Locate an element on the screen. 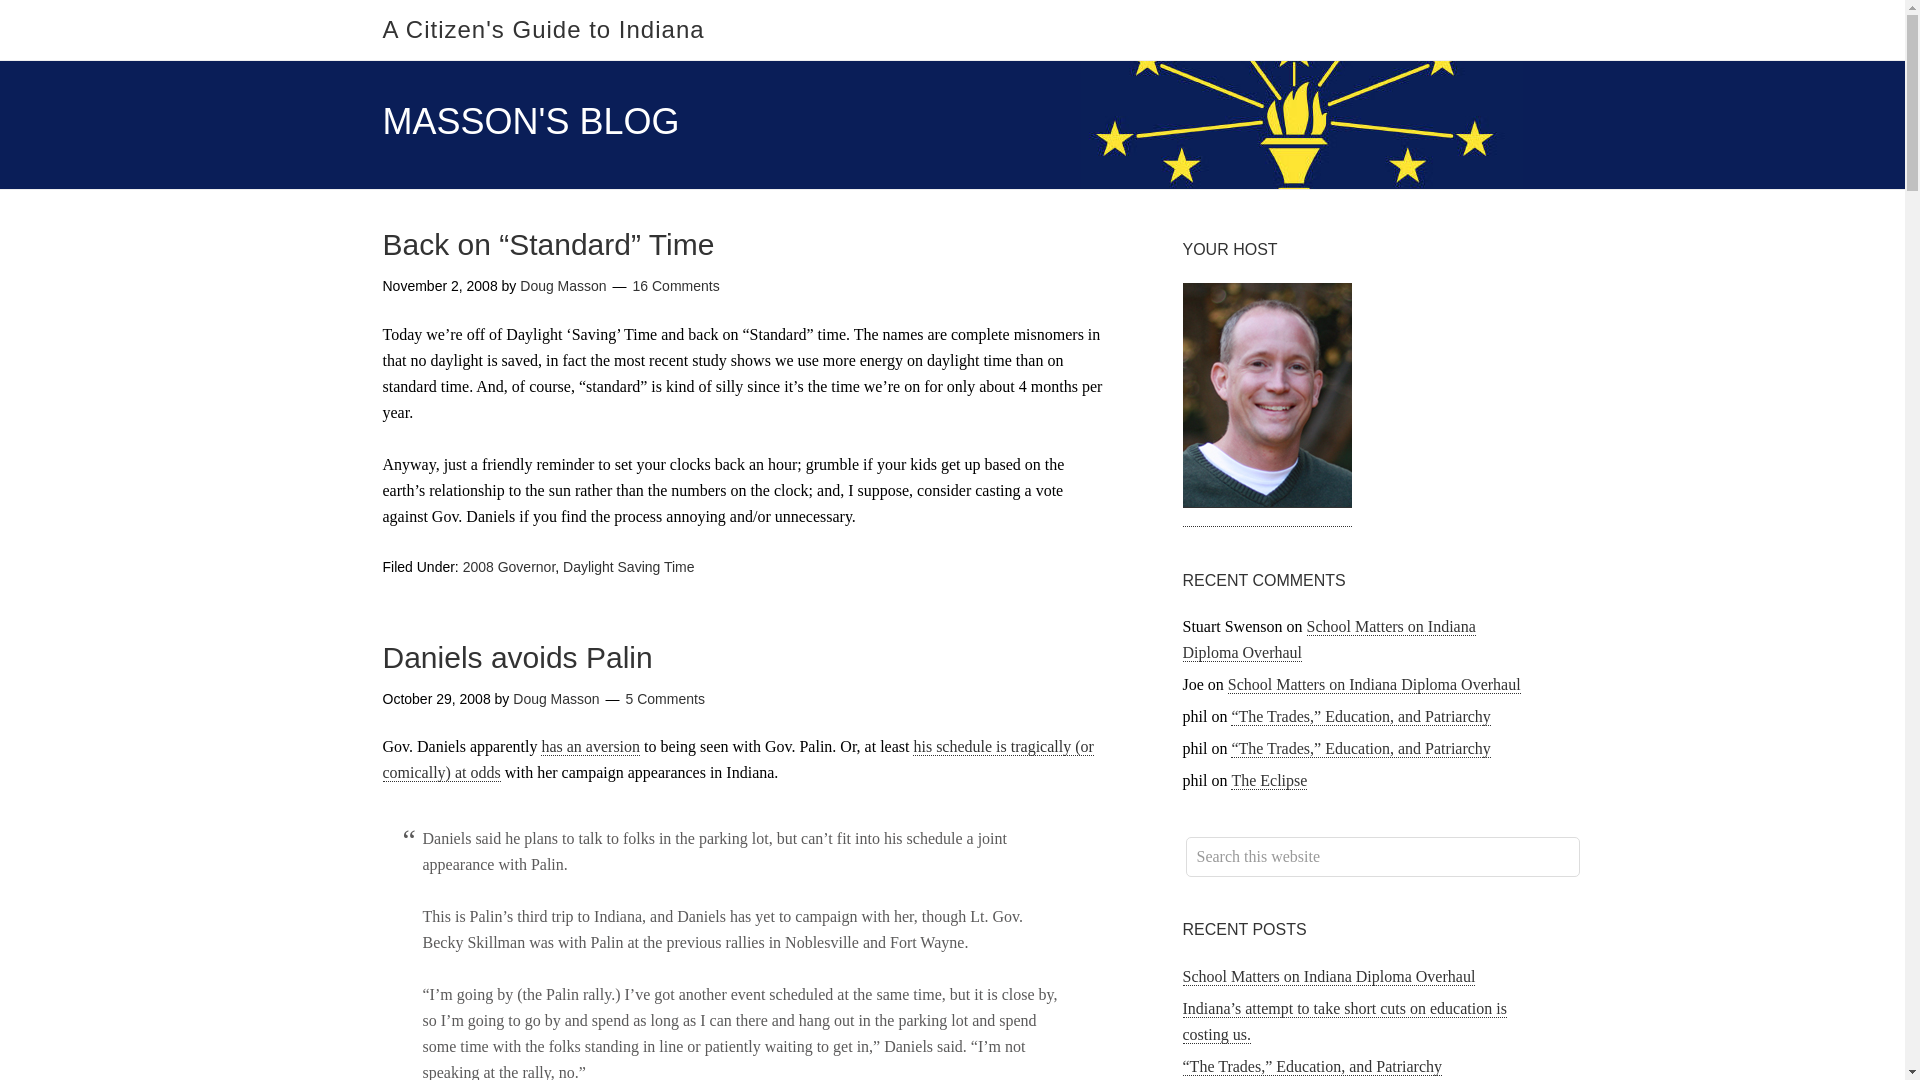  16 Comments is located at coordinates (676, 285).